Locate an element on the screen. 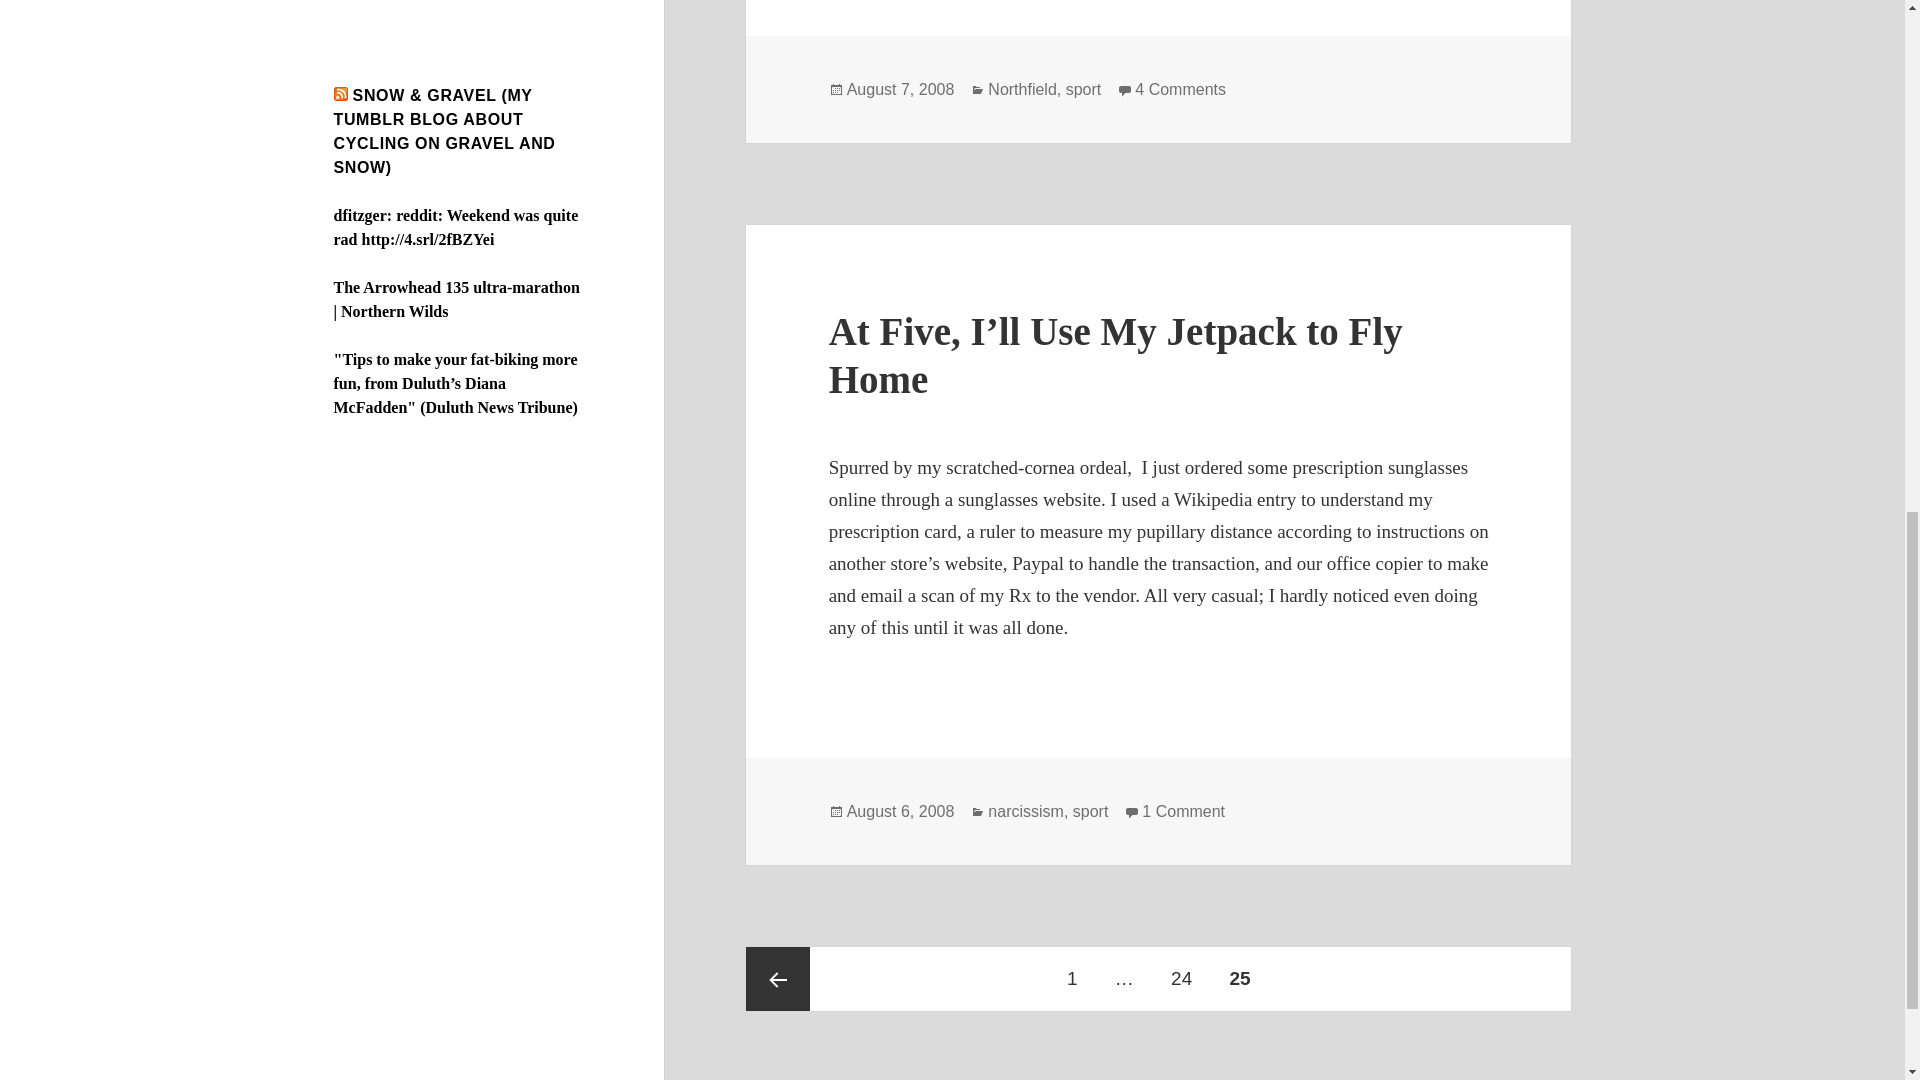  narcissism is located at coordinates (1026, 812).